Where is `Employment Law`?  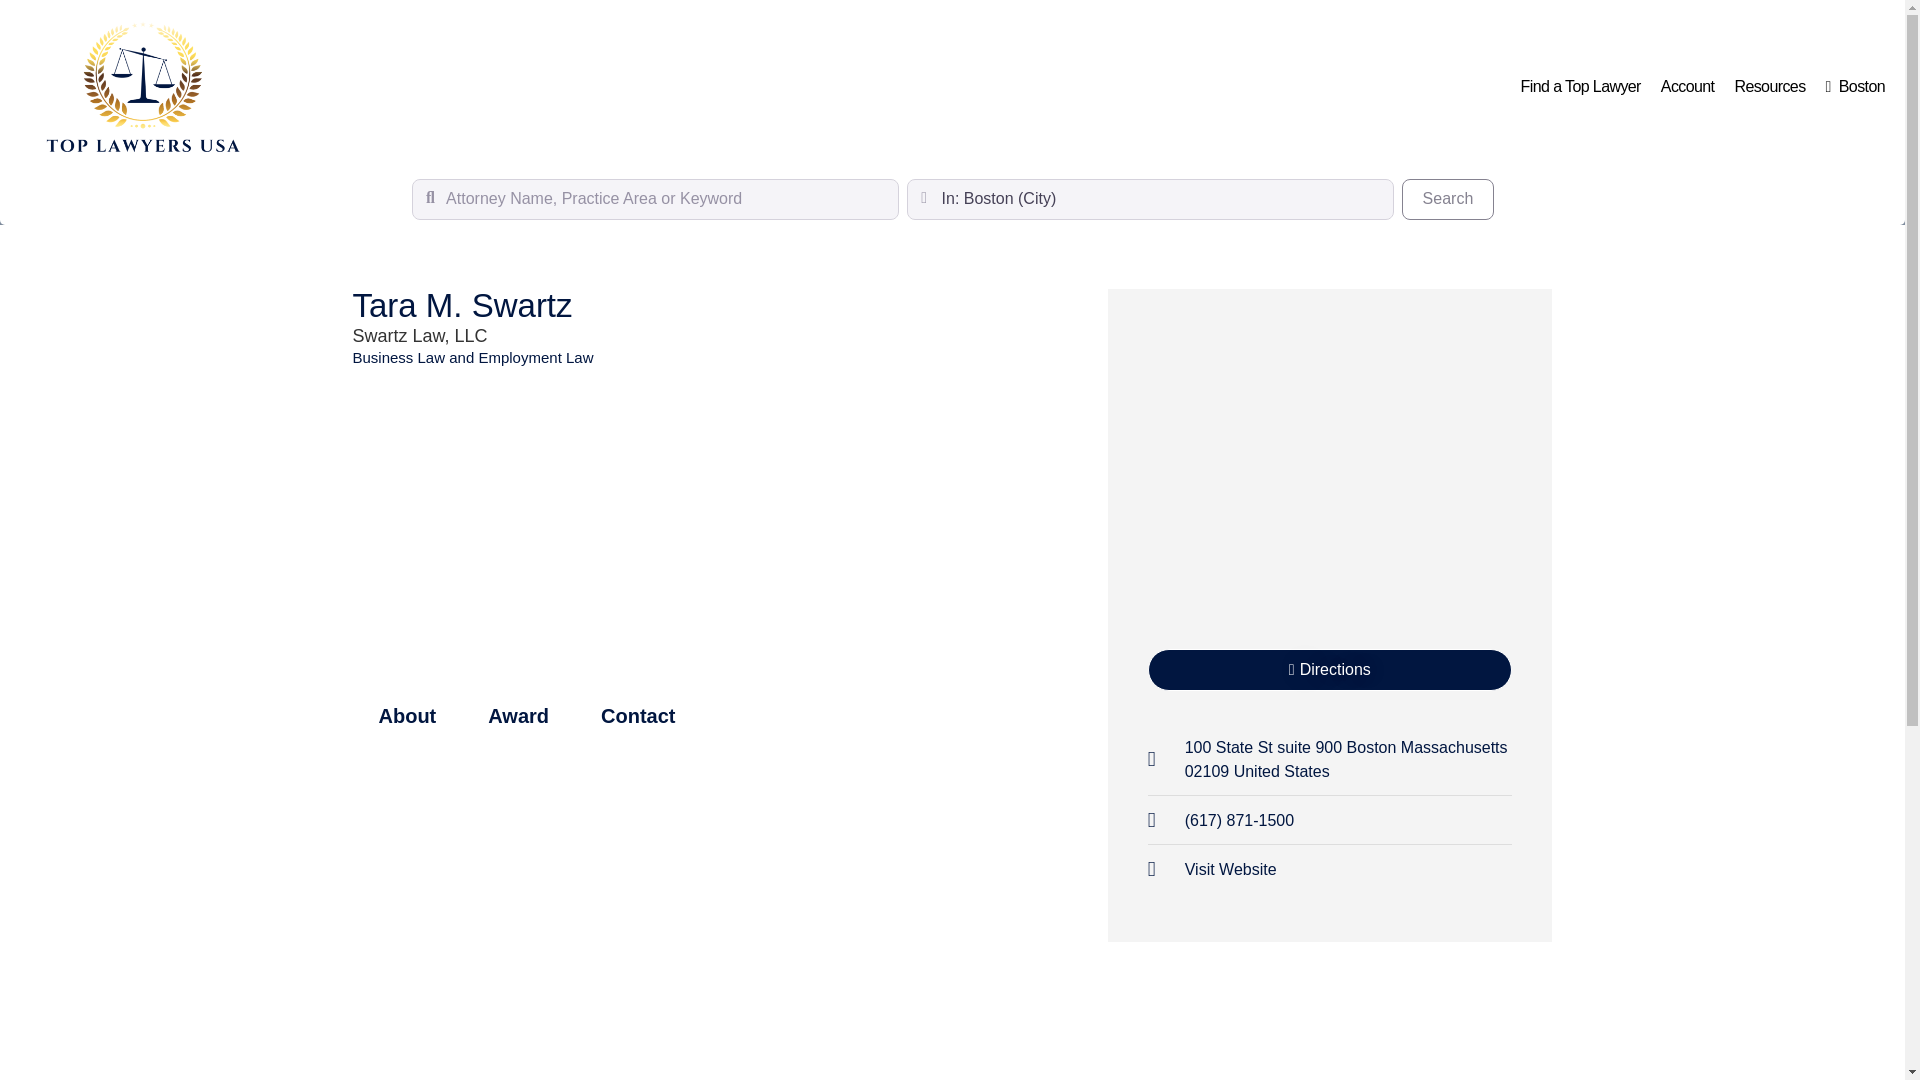 Employment Law is located at coordinates (1330, 670).